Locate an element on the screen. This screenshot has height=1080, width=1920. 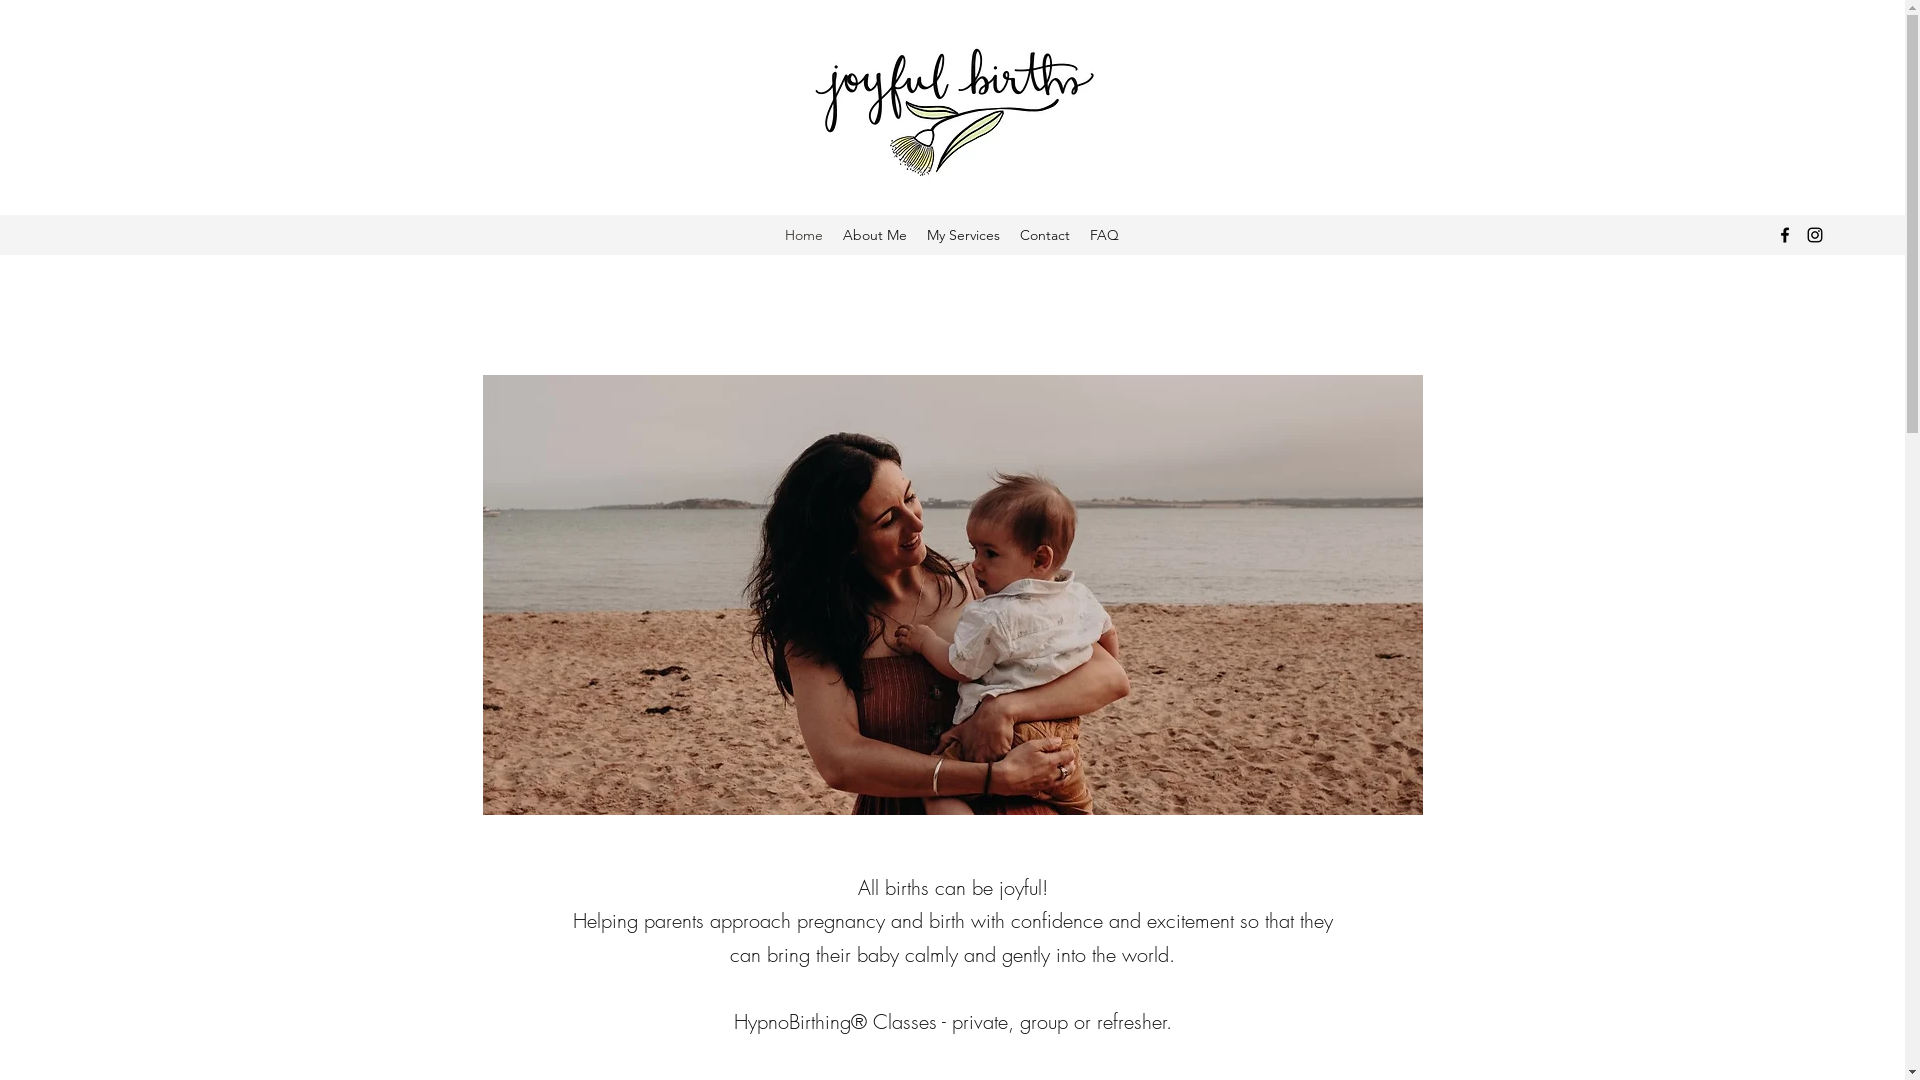
My Services is located at coordinates (963, 235).